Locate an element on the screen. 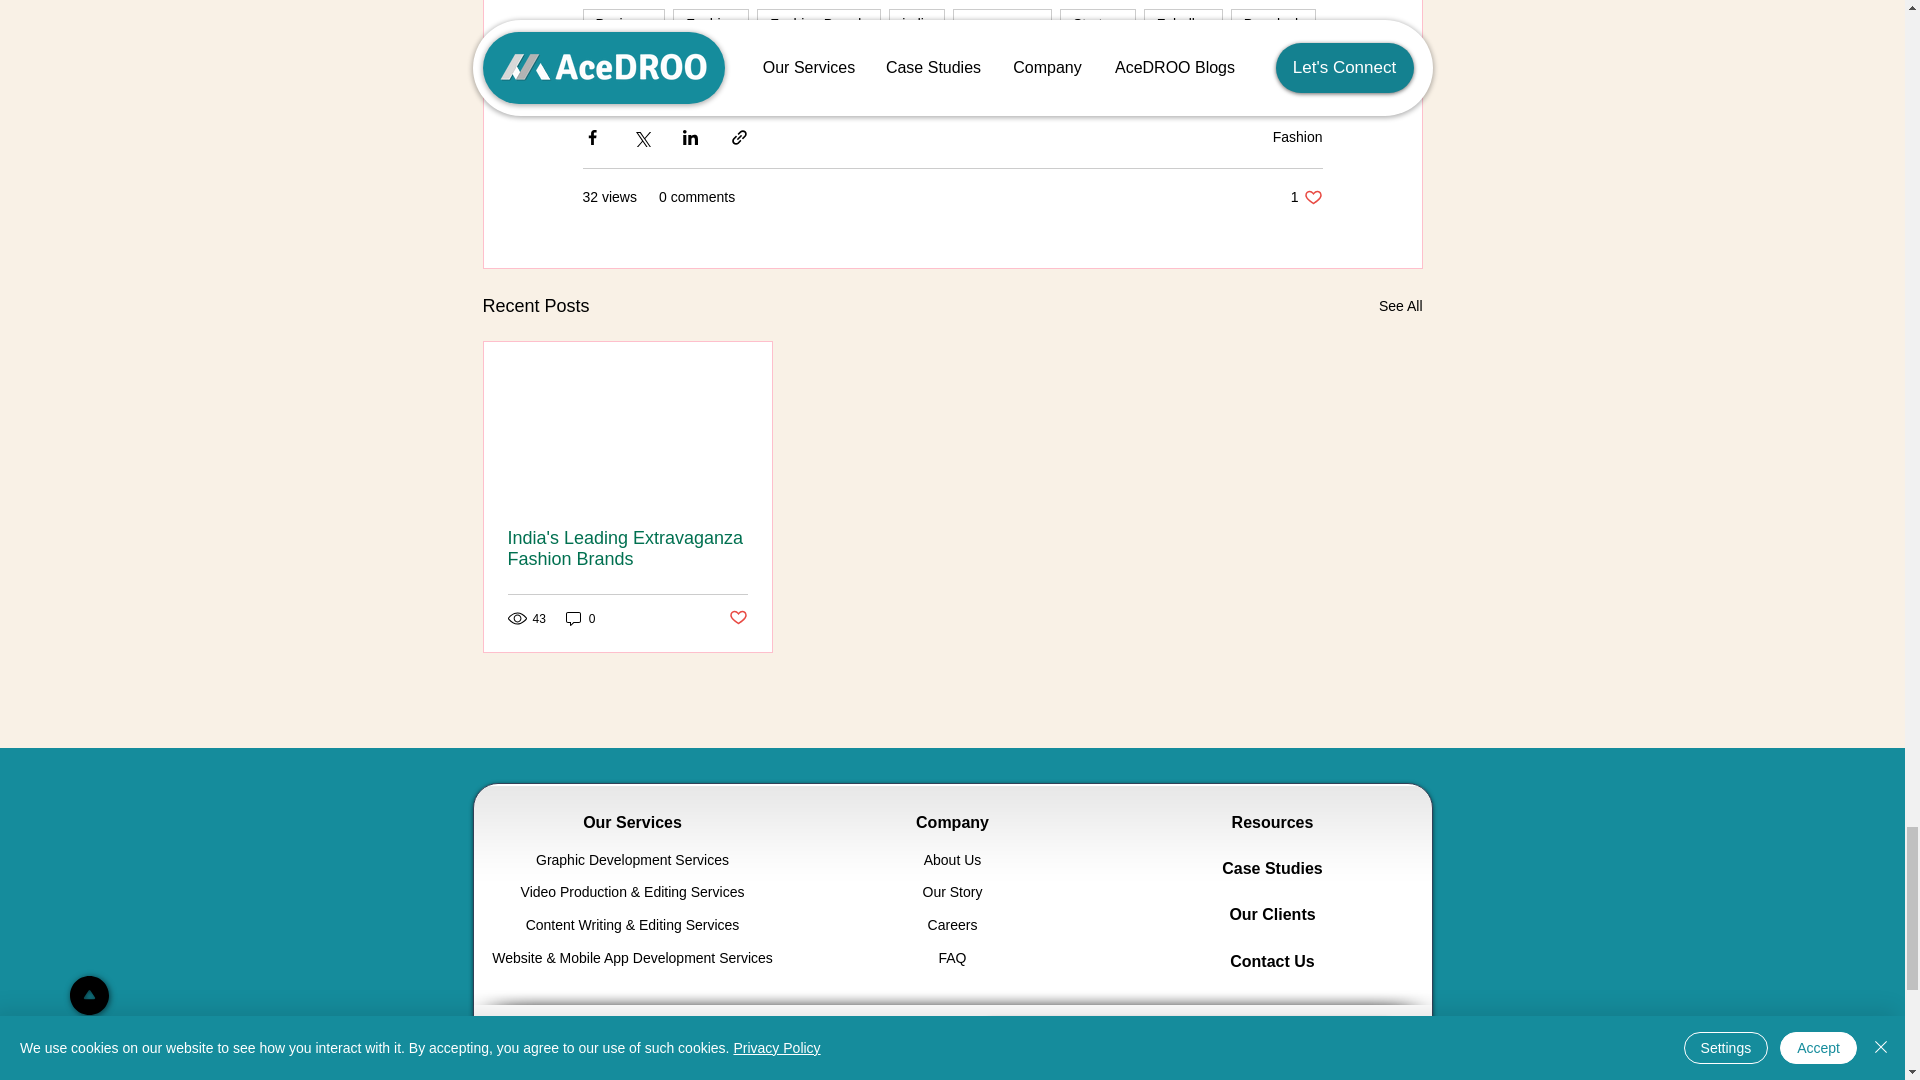 The width and height of the screenshot is (1920, 1080). Faballey is located at coordinates (1184, 23).